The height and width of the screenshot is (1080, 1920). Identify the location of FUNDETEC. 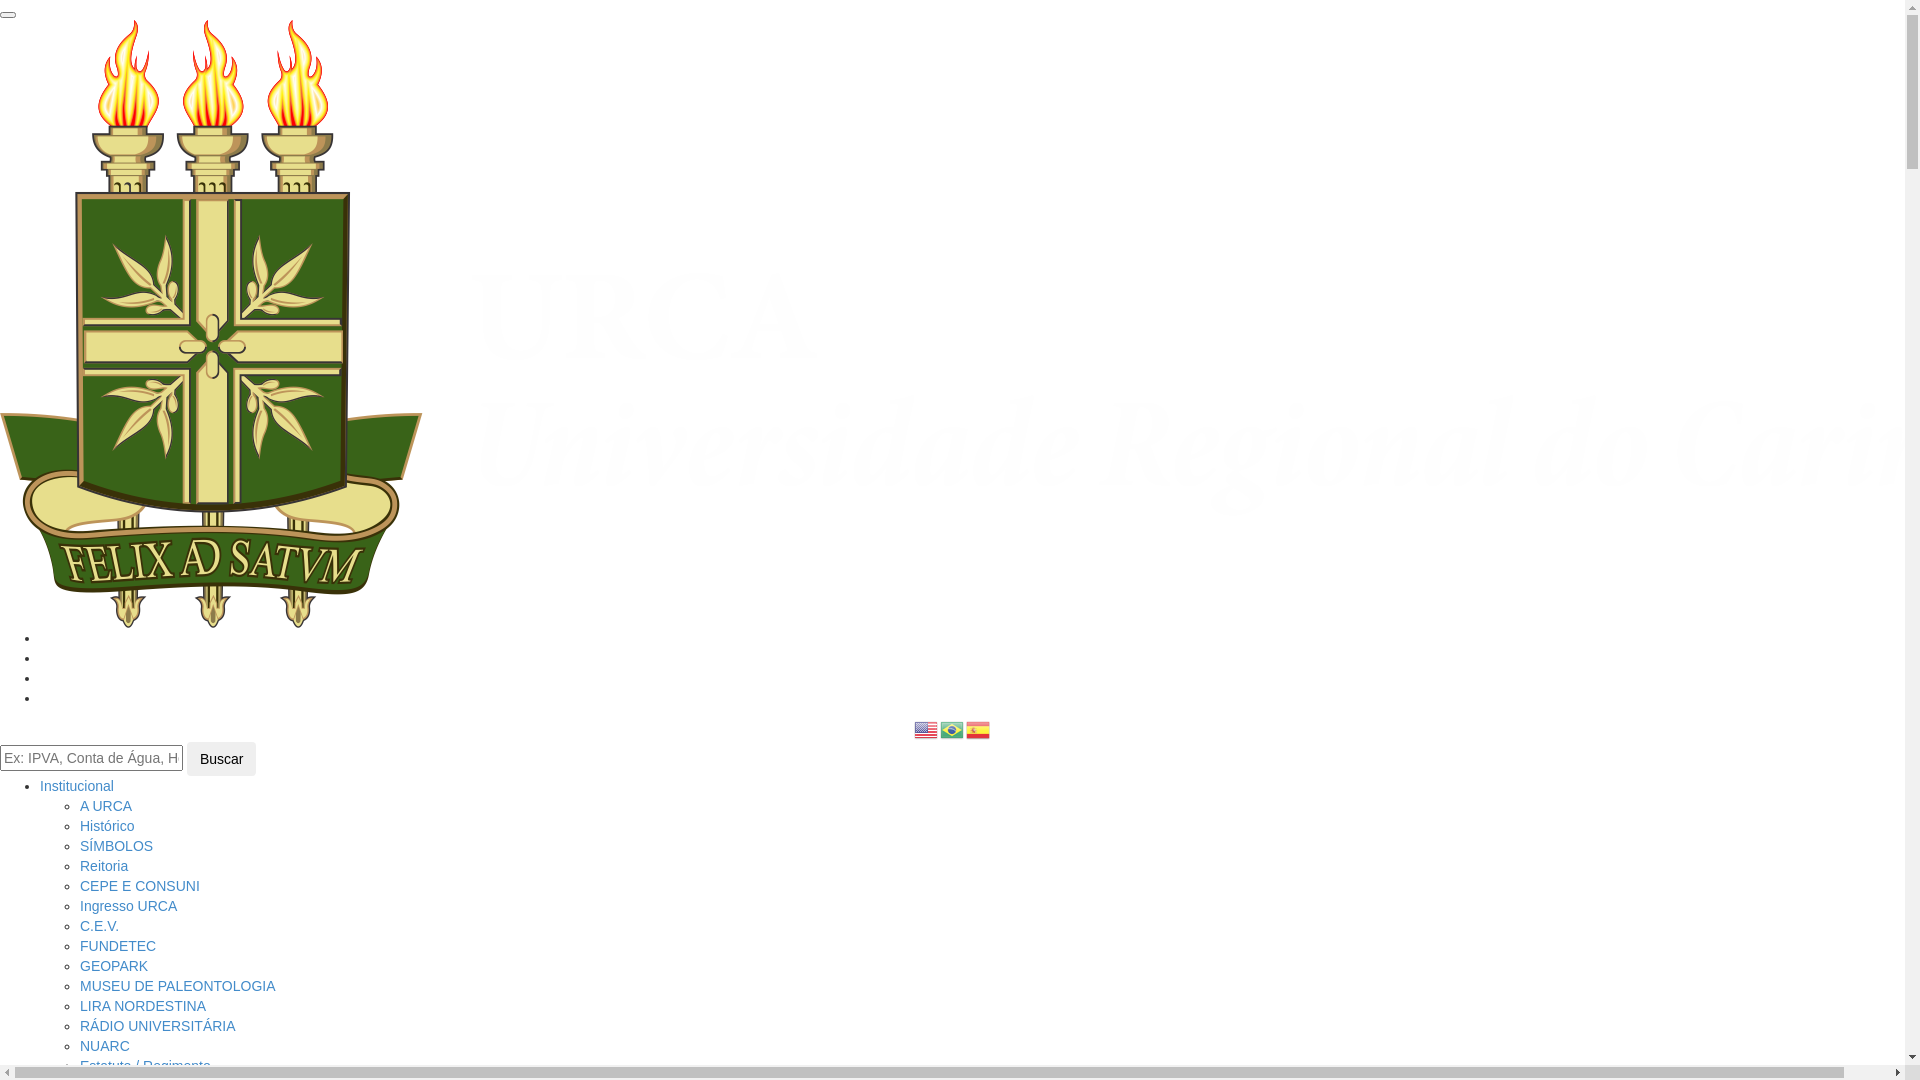
(118, 946).